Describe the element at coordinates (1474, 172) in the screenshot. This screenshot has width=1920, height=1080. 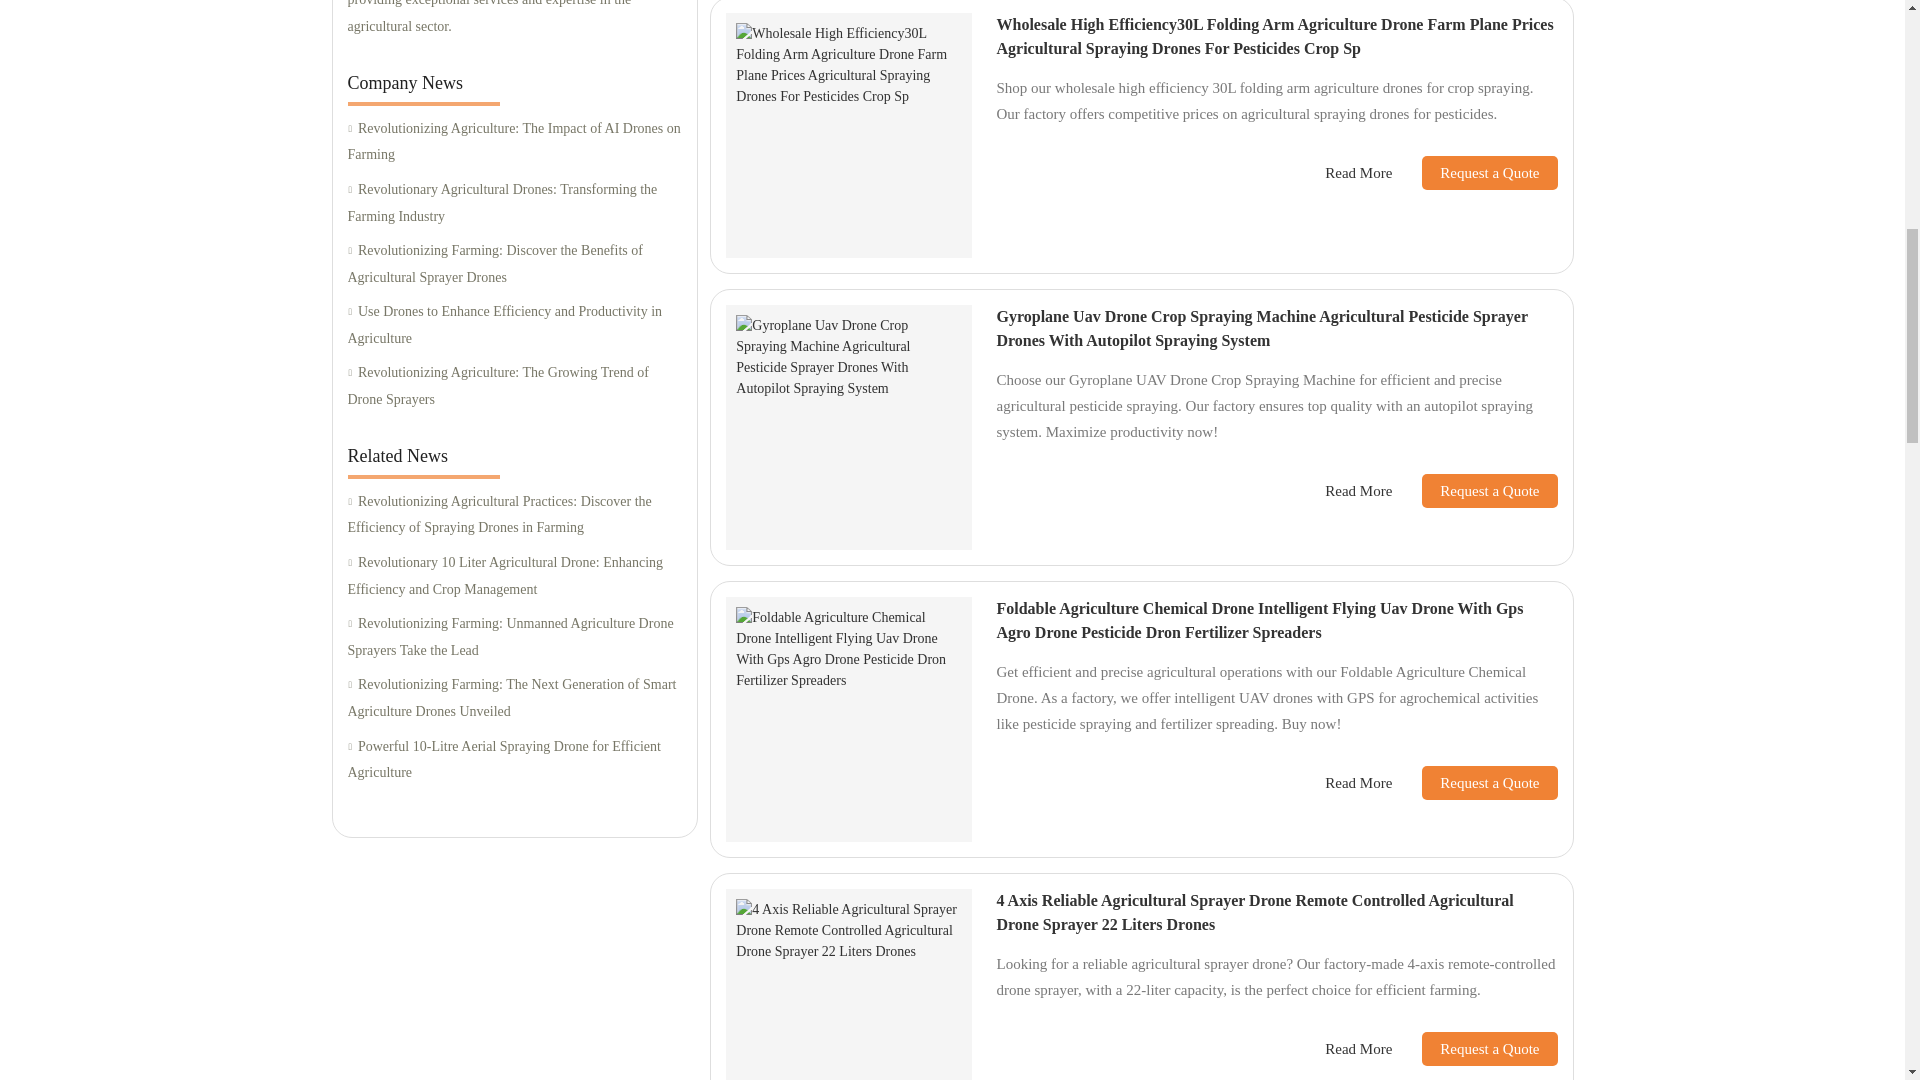
I see `Request a Quote` at that location.